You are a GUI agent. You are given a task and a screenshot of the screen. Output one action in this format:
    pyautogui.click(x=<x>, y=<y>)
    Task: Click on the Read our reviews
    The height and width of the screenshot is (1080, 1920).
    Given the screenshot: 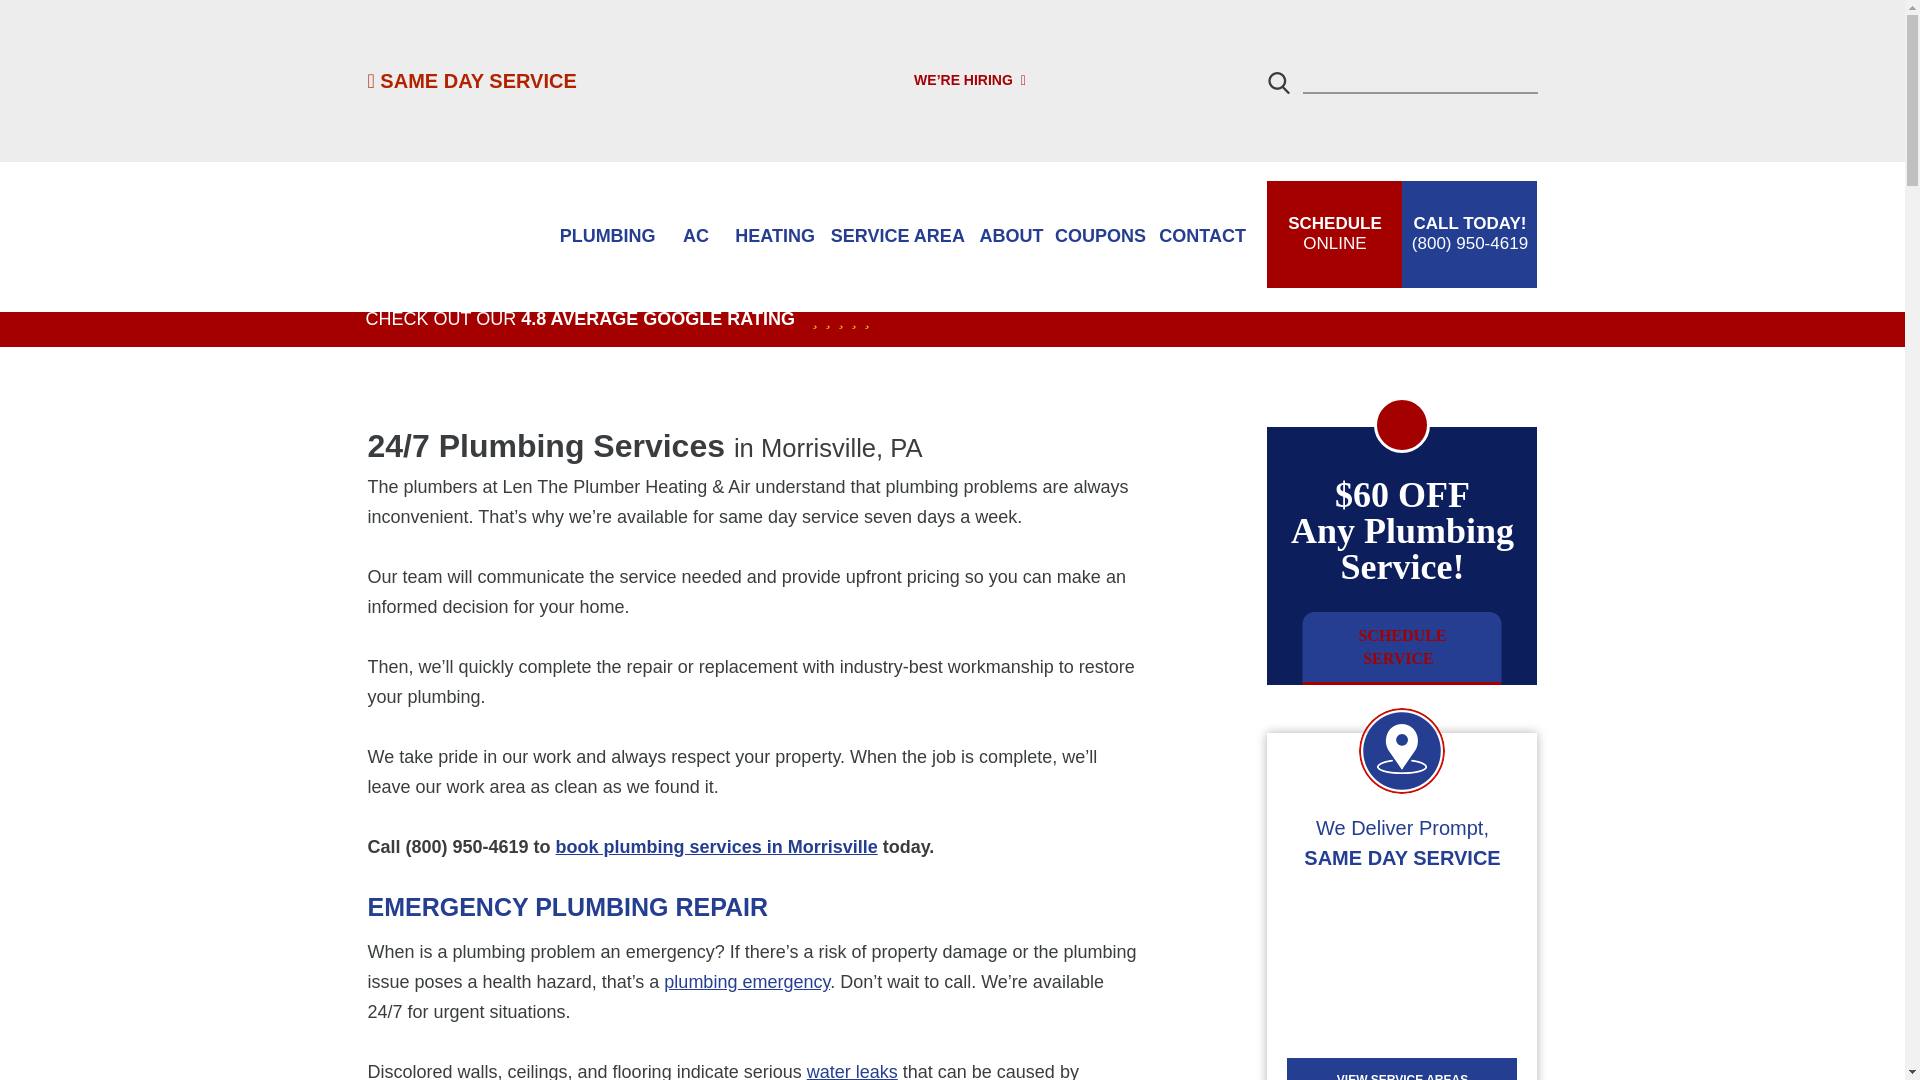 What is the action you would take?
    pyautogui.click(x=580, y=319)
    